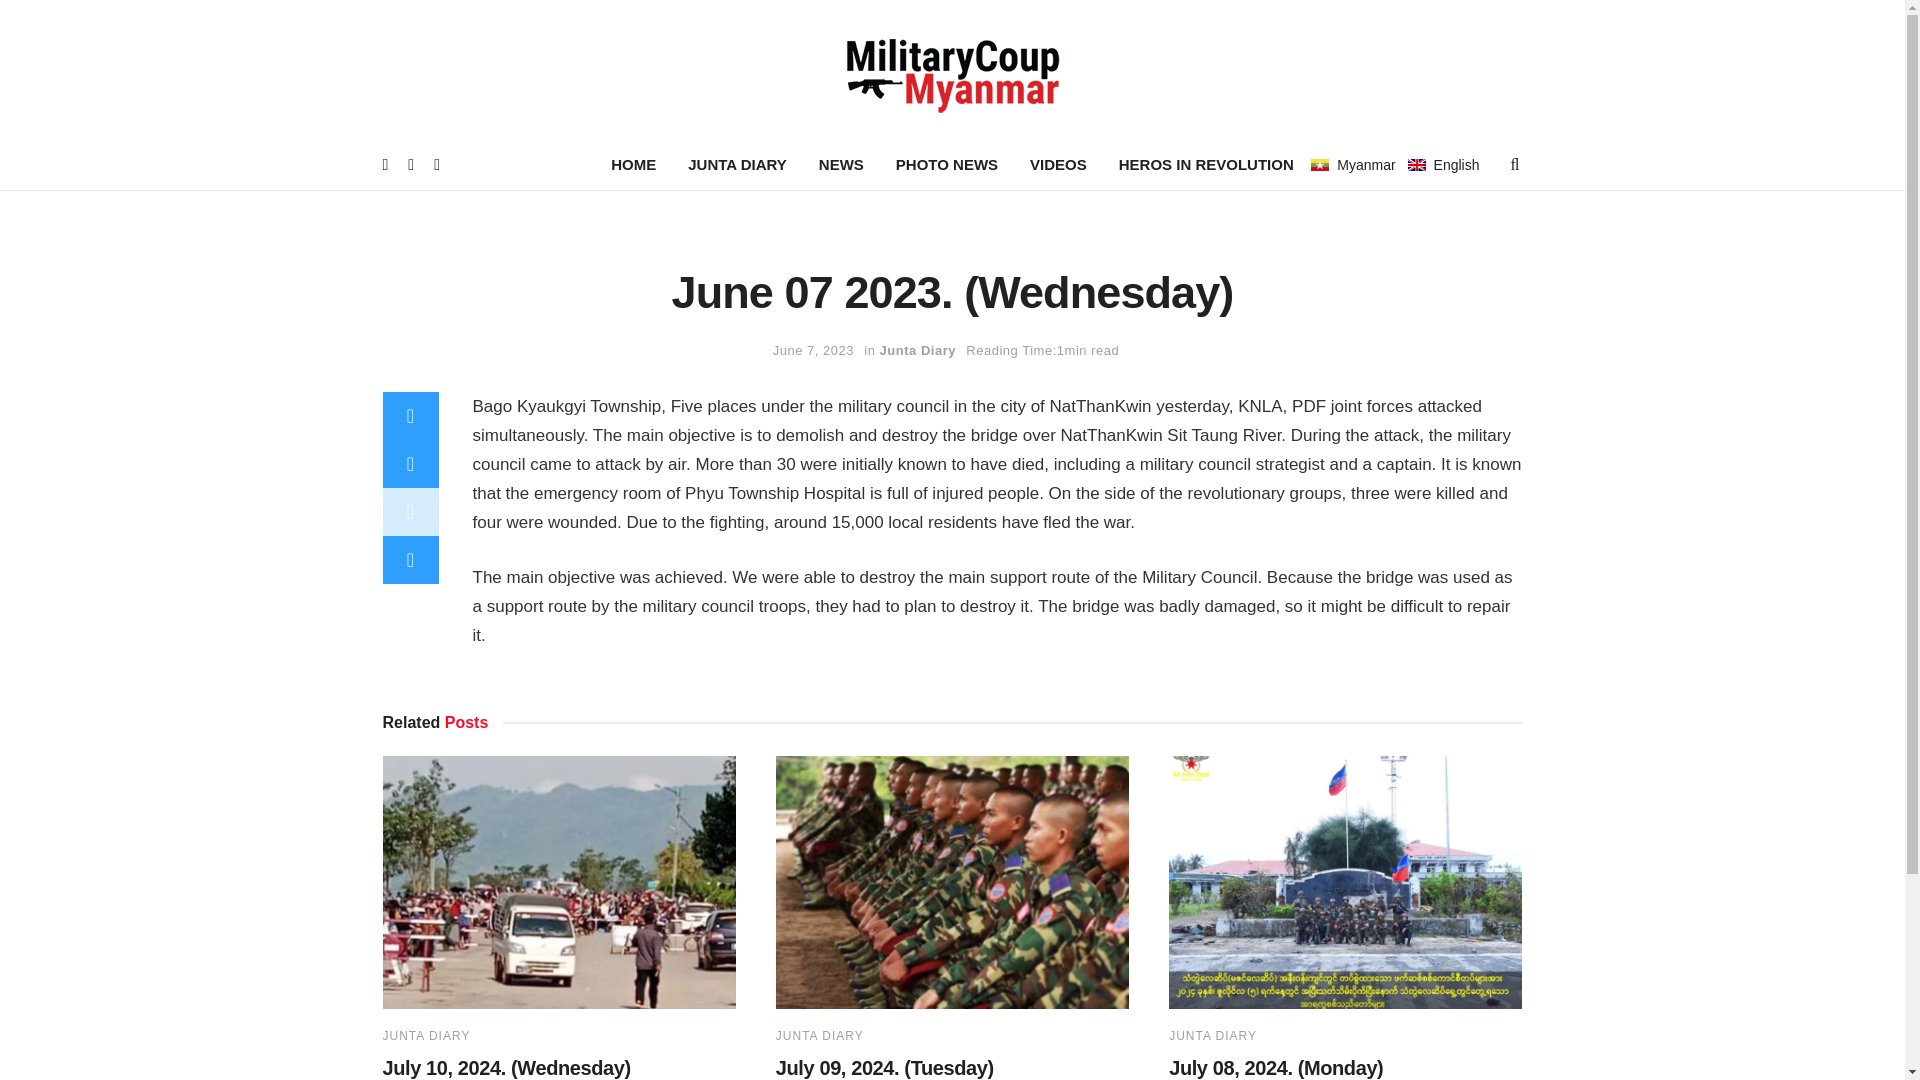 The height and width of the screenshot is (1080, 1920). What do you see at coordinates (1058, 165) in the screenshot?
I see `VIDEOS` at bounding box center [1058, 165].